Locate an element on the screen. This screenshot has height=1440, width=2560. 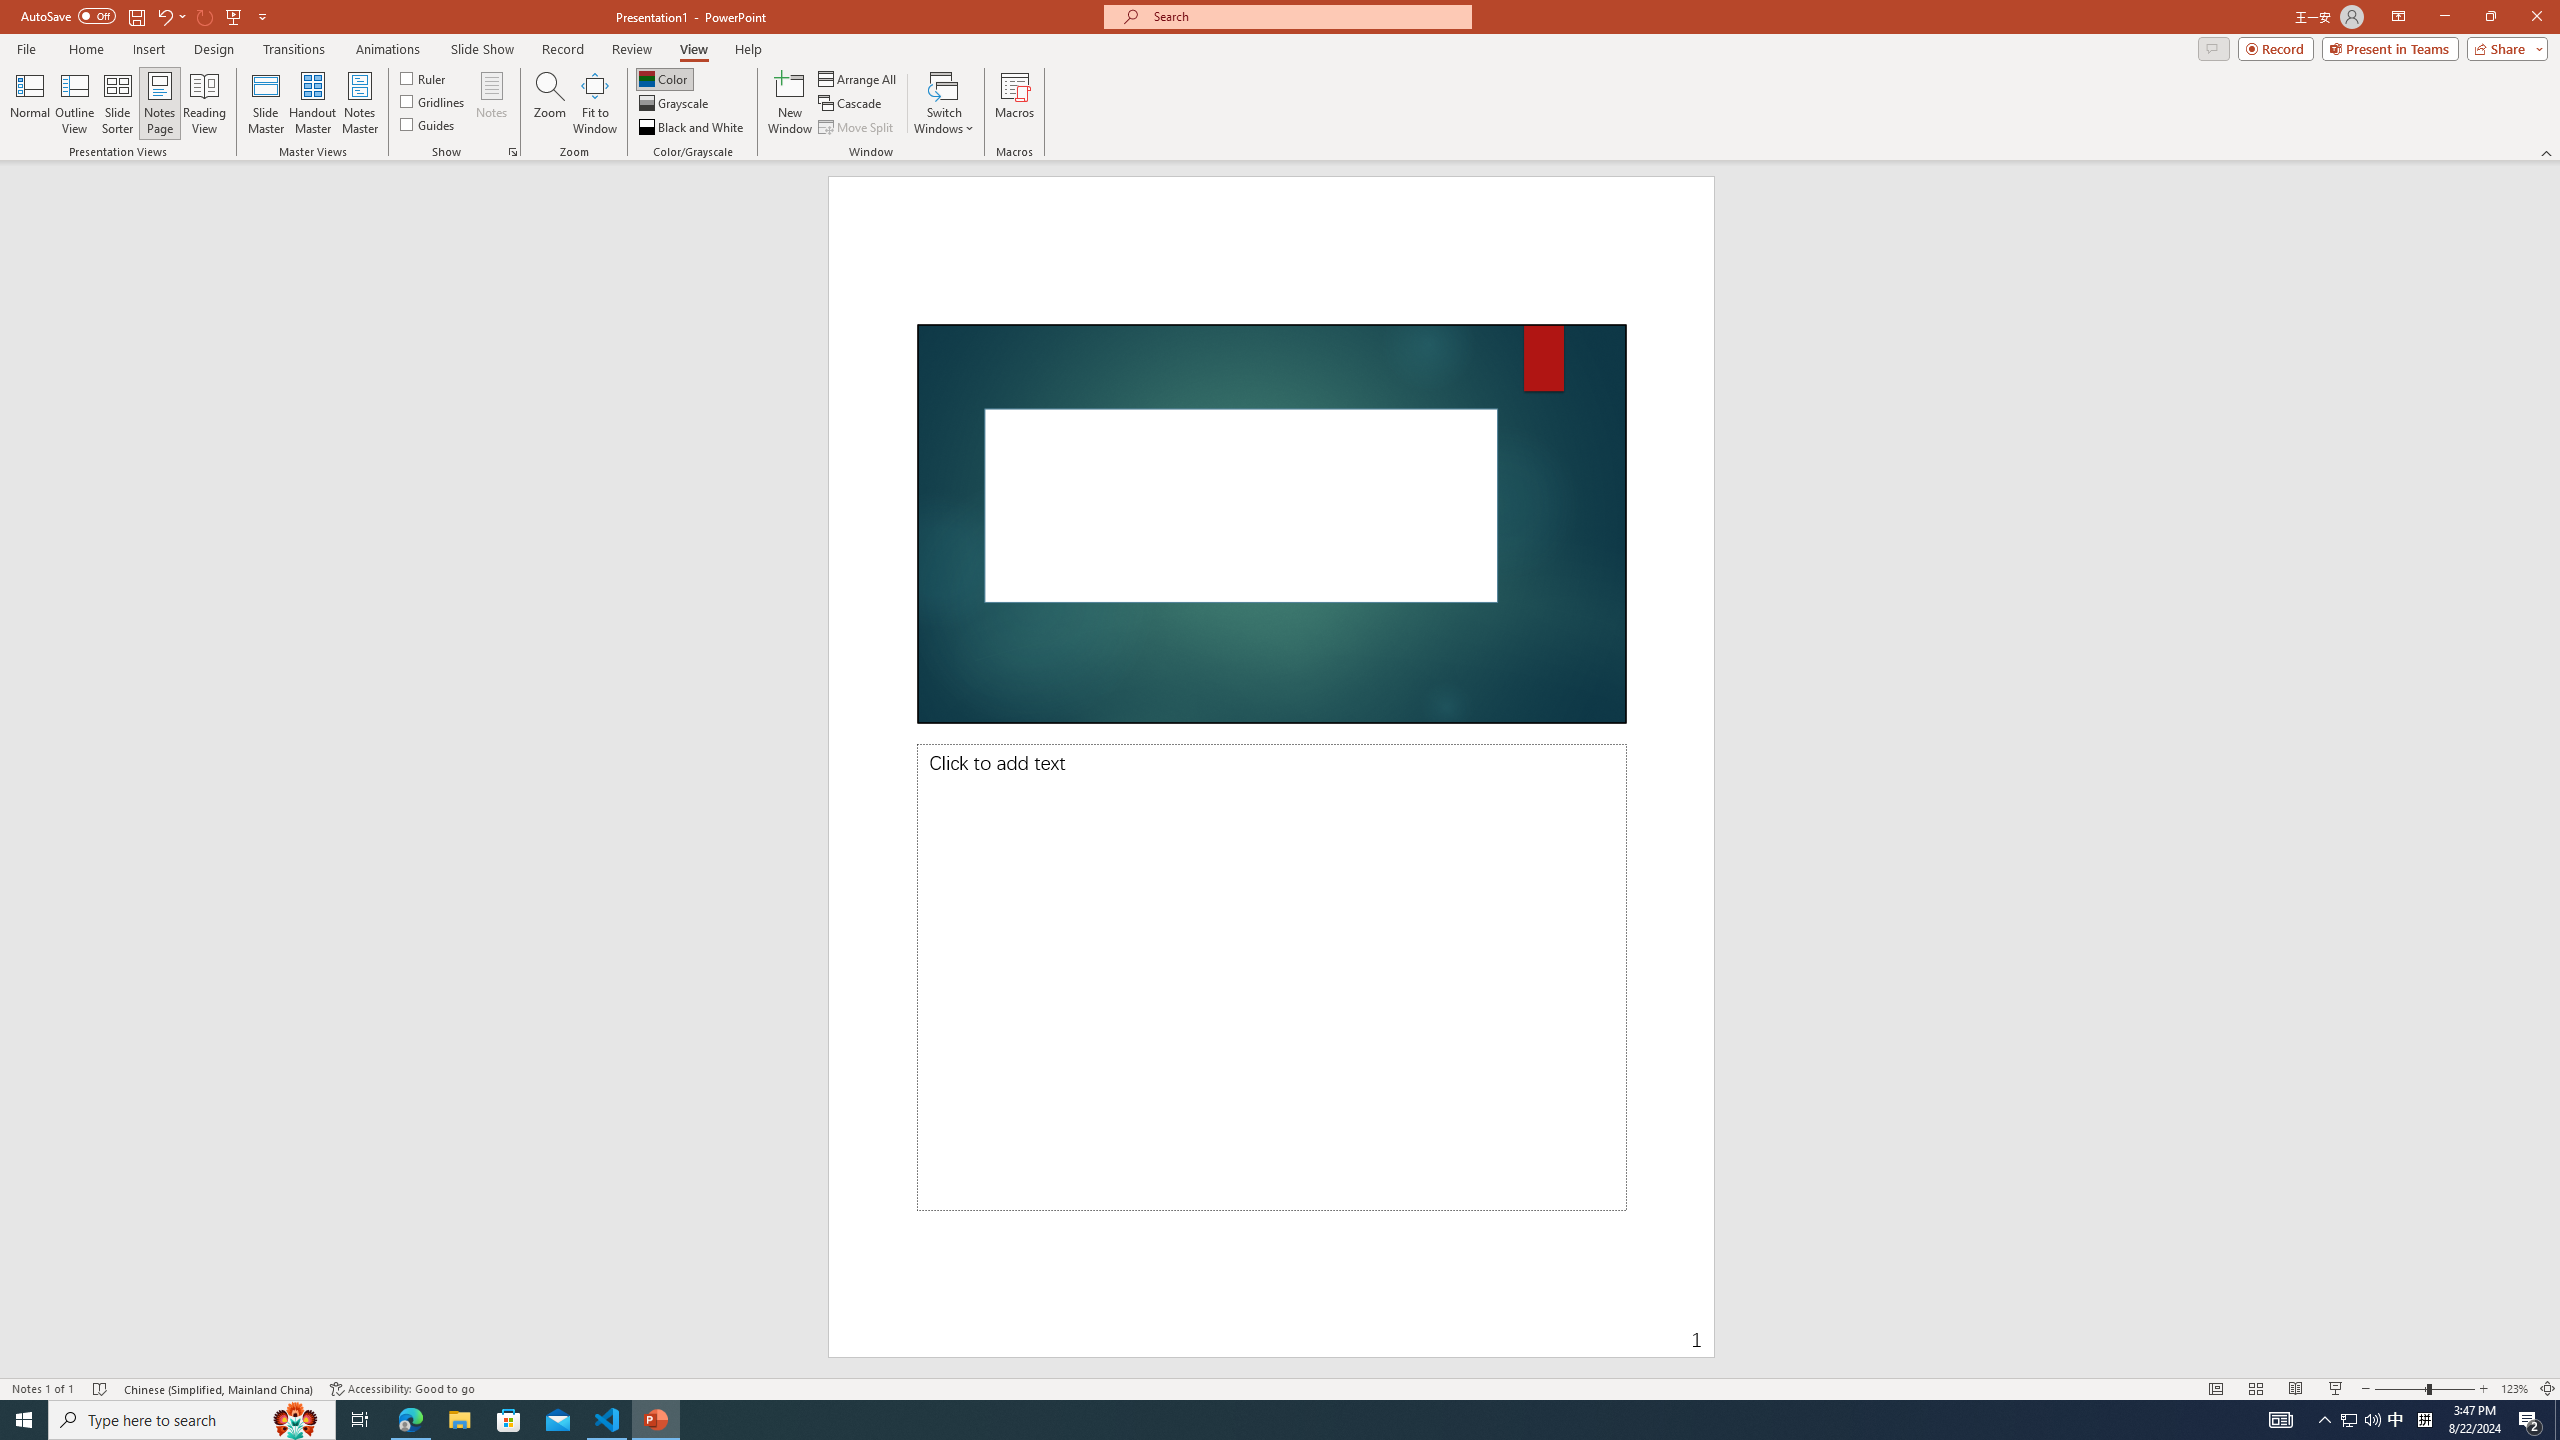
Collapse the Ribbon is located at coordinates (2547, 152).